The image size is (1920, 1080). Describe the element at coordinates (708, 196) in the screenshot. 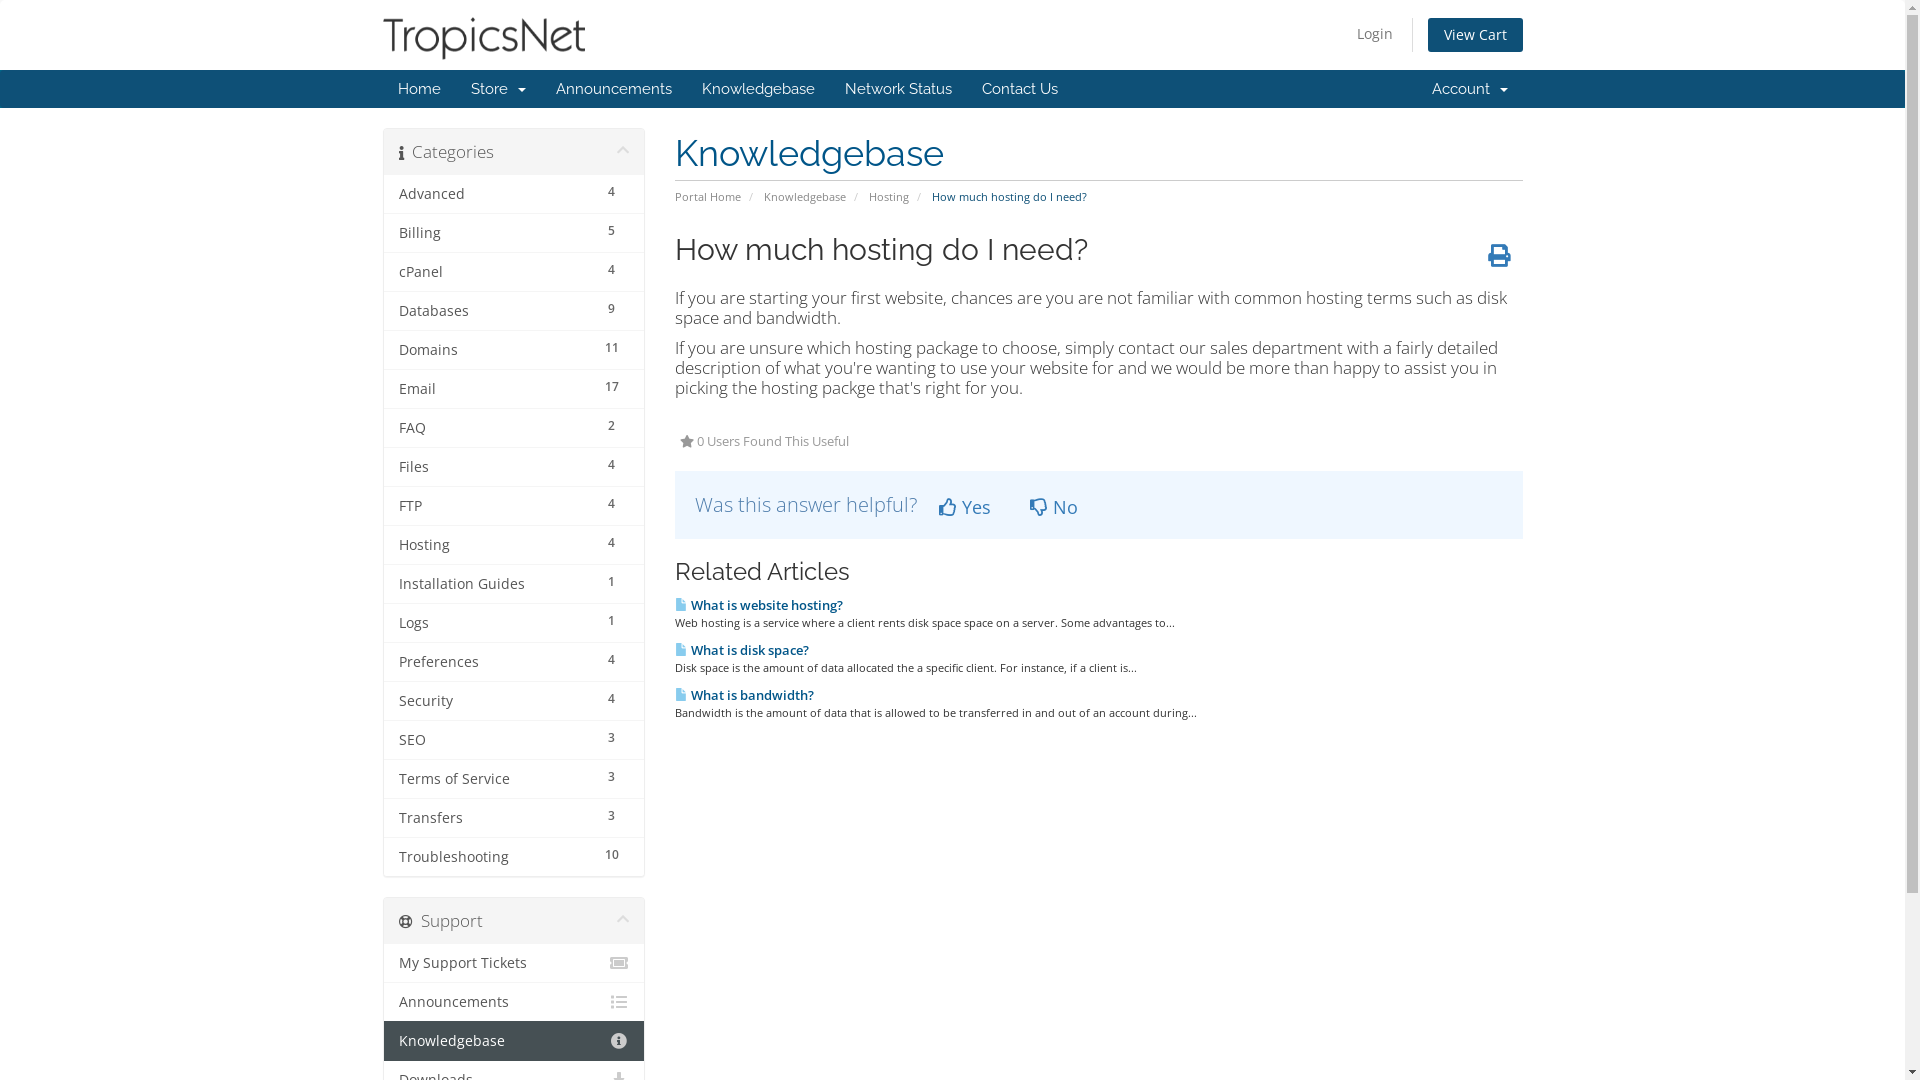

I see `Portal Home` at that location.